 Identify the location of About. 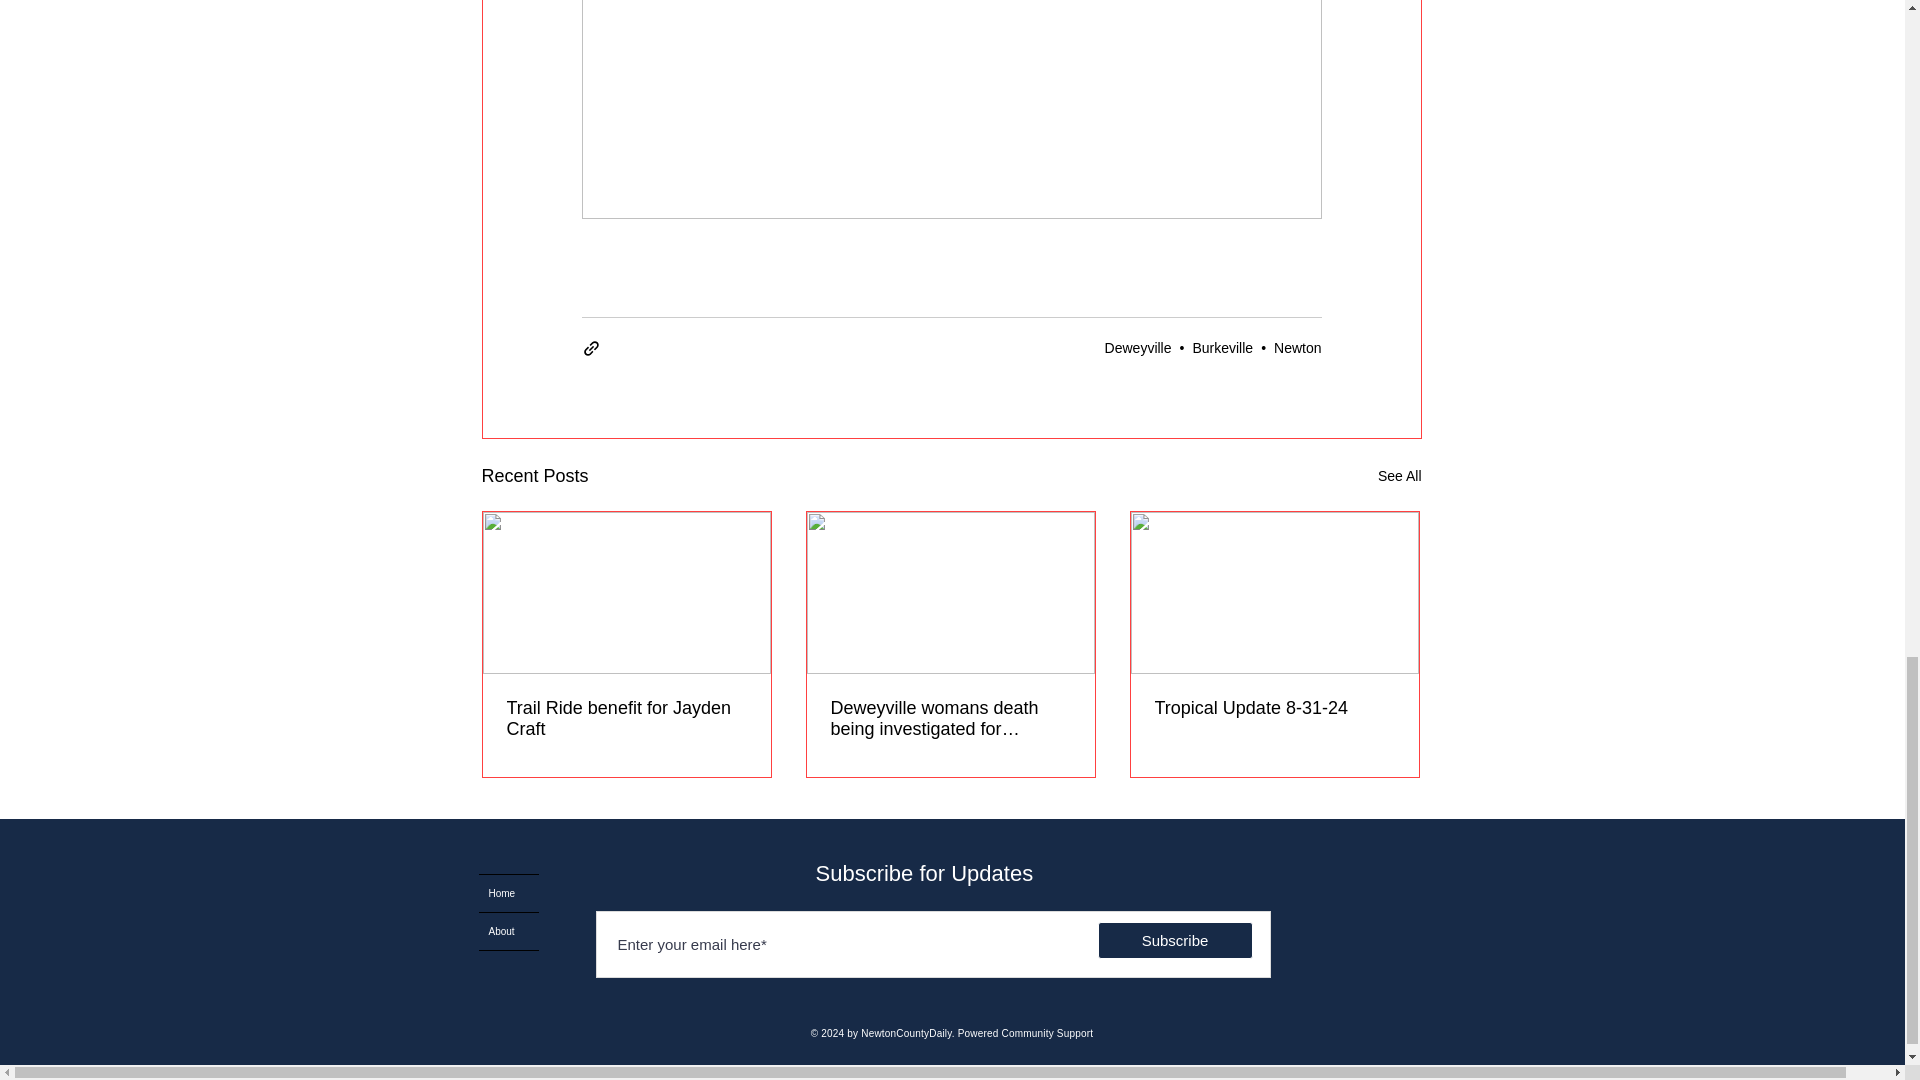
(508, 931).